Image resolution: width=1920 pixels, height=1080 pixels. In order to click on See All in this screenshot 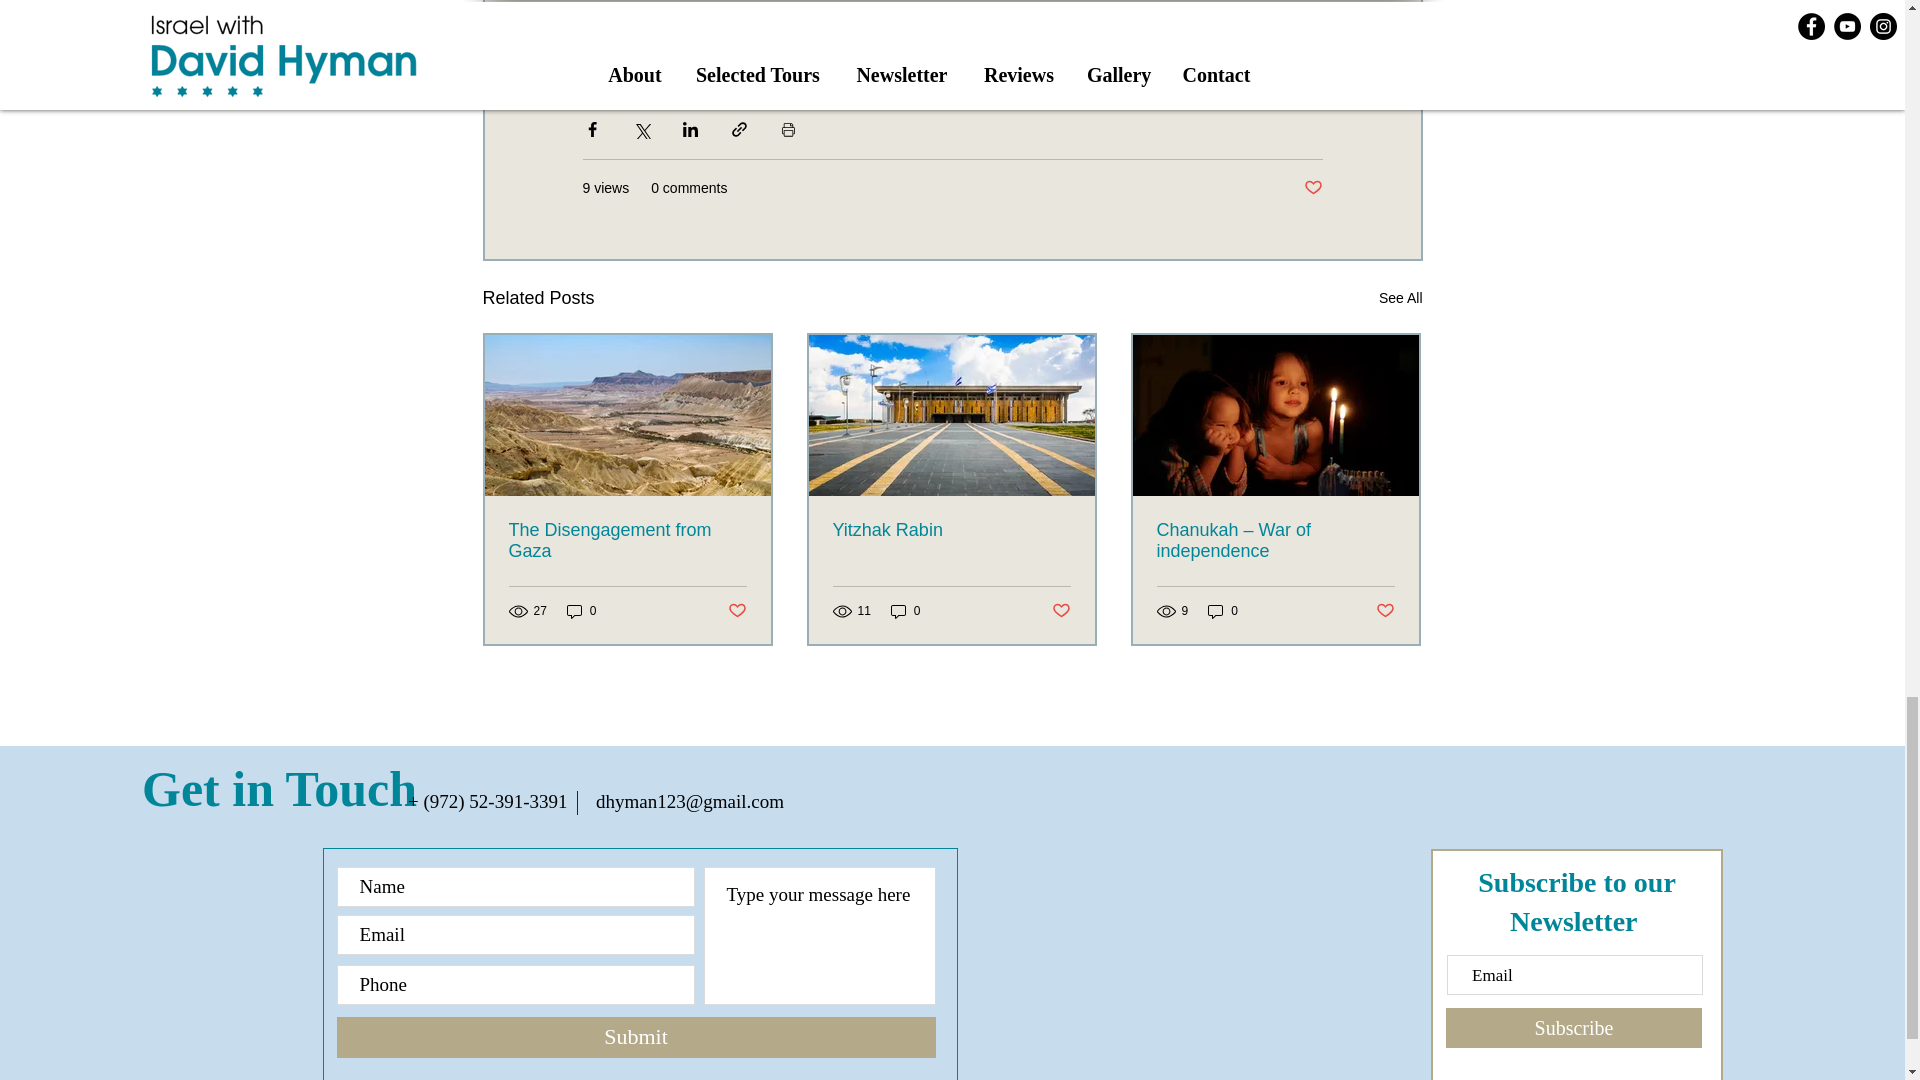, I will do `click(1400, 298)`.